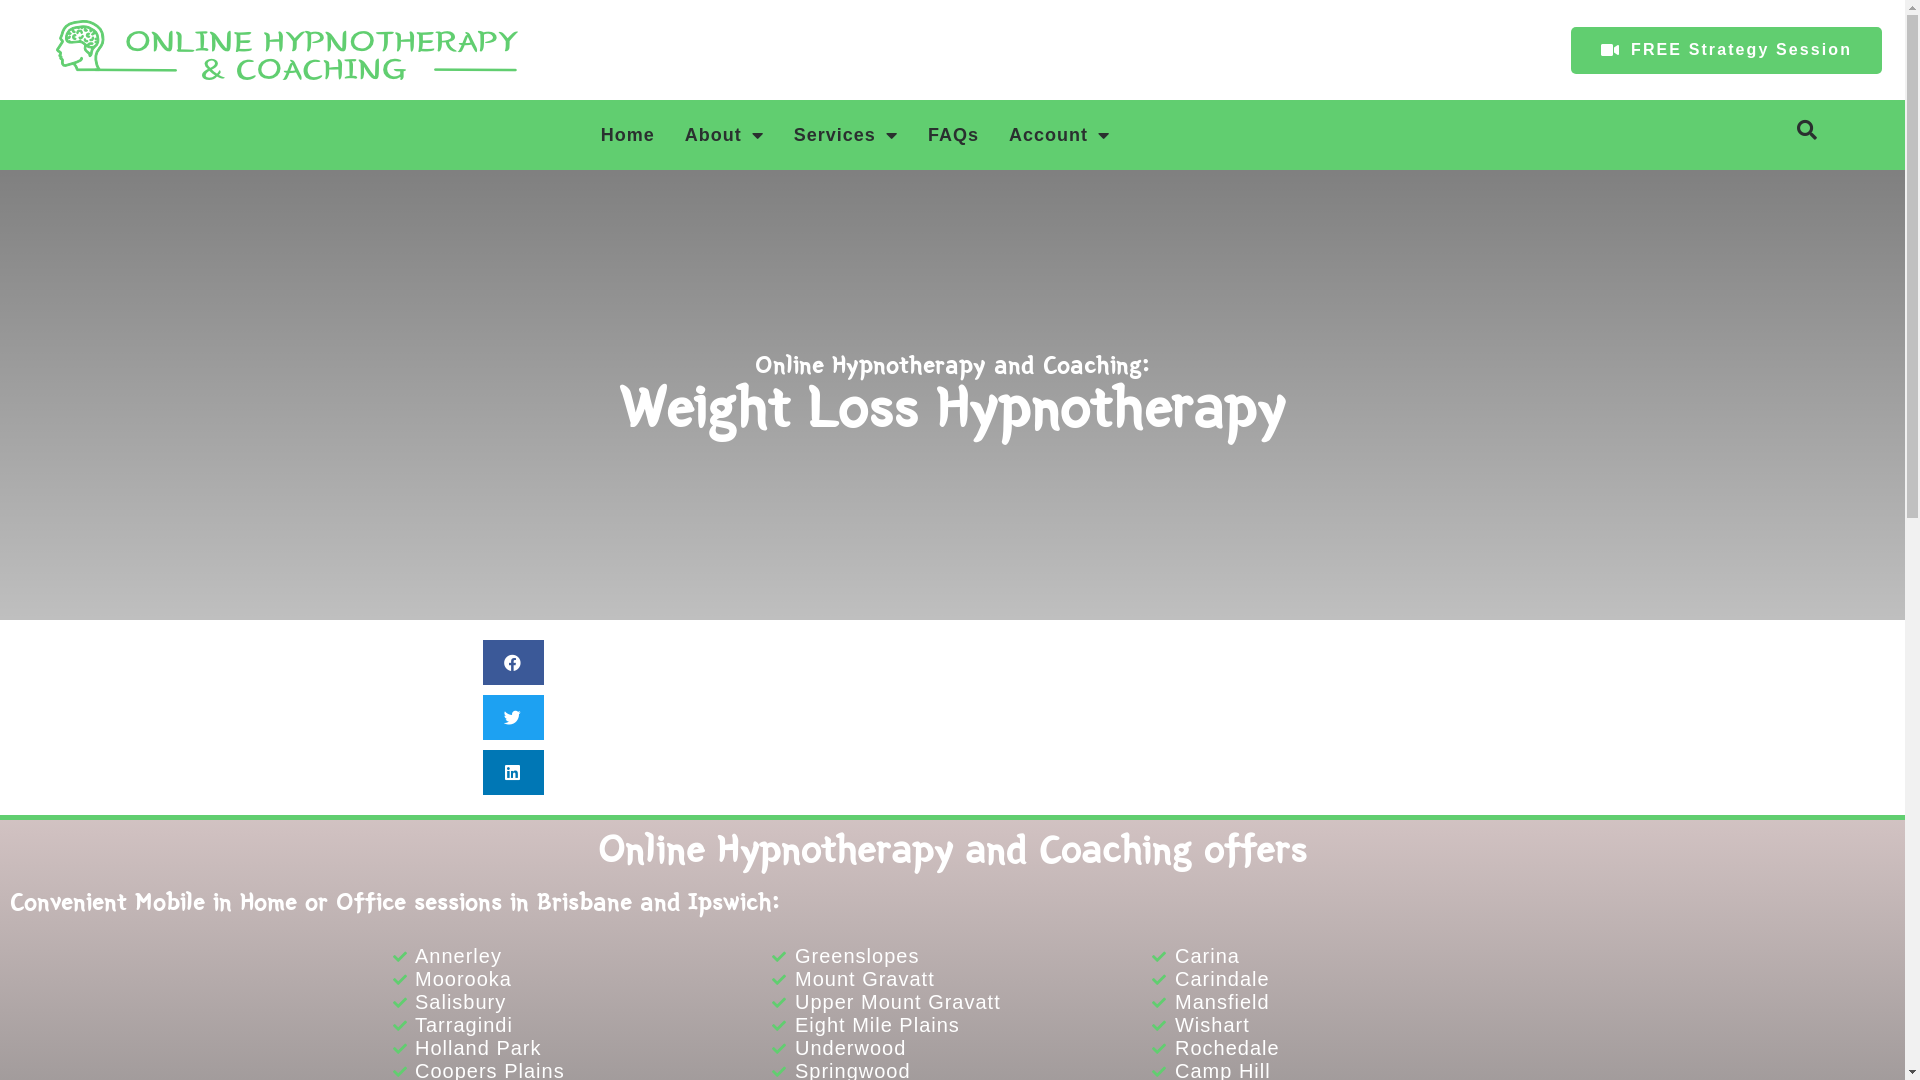 The height and width of the screenshot is (1080, 1920). I want to click on Account, so click(1060, 135).